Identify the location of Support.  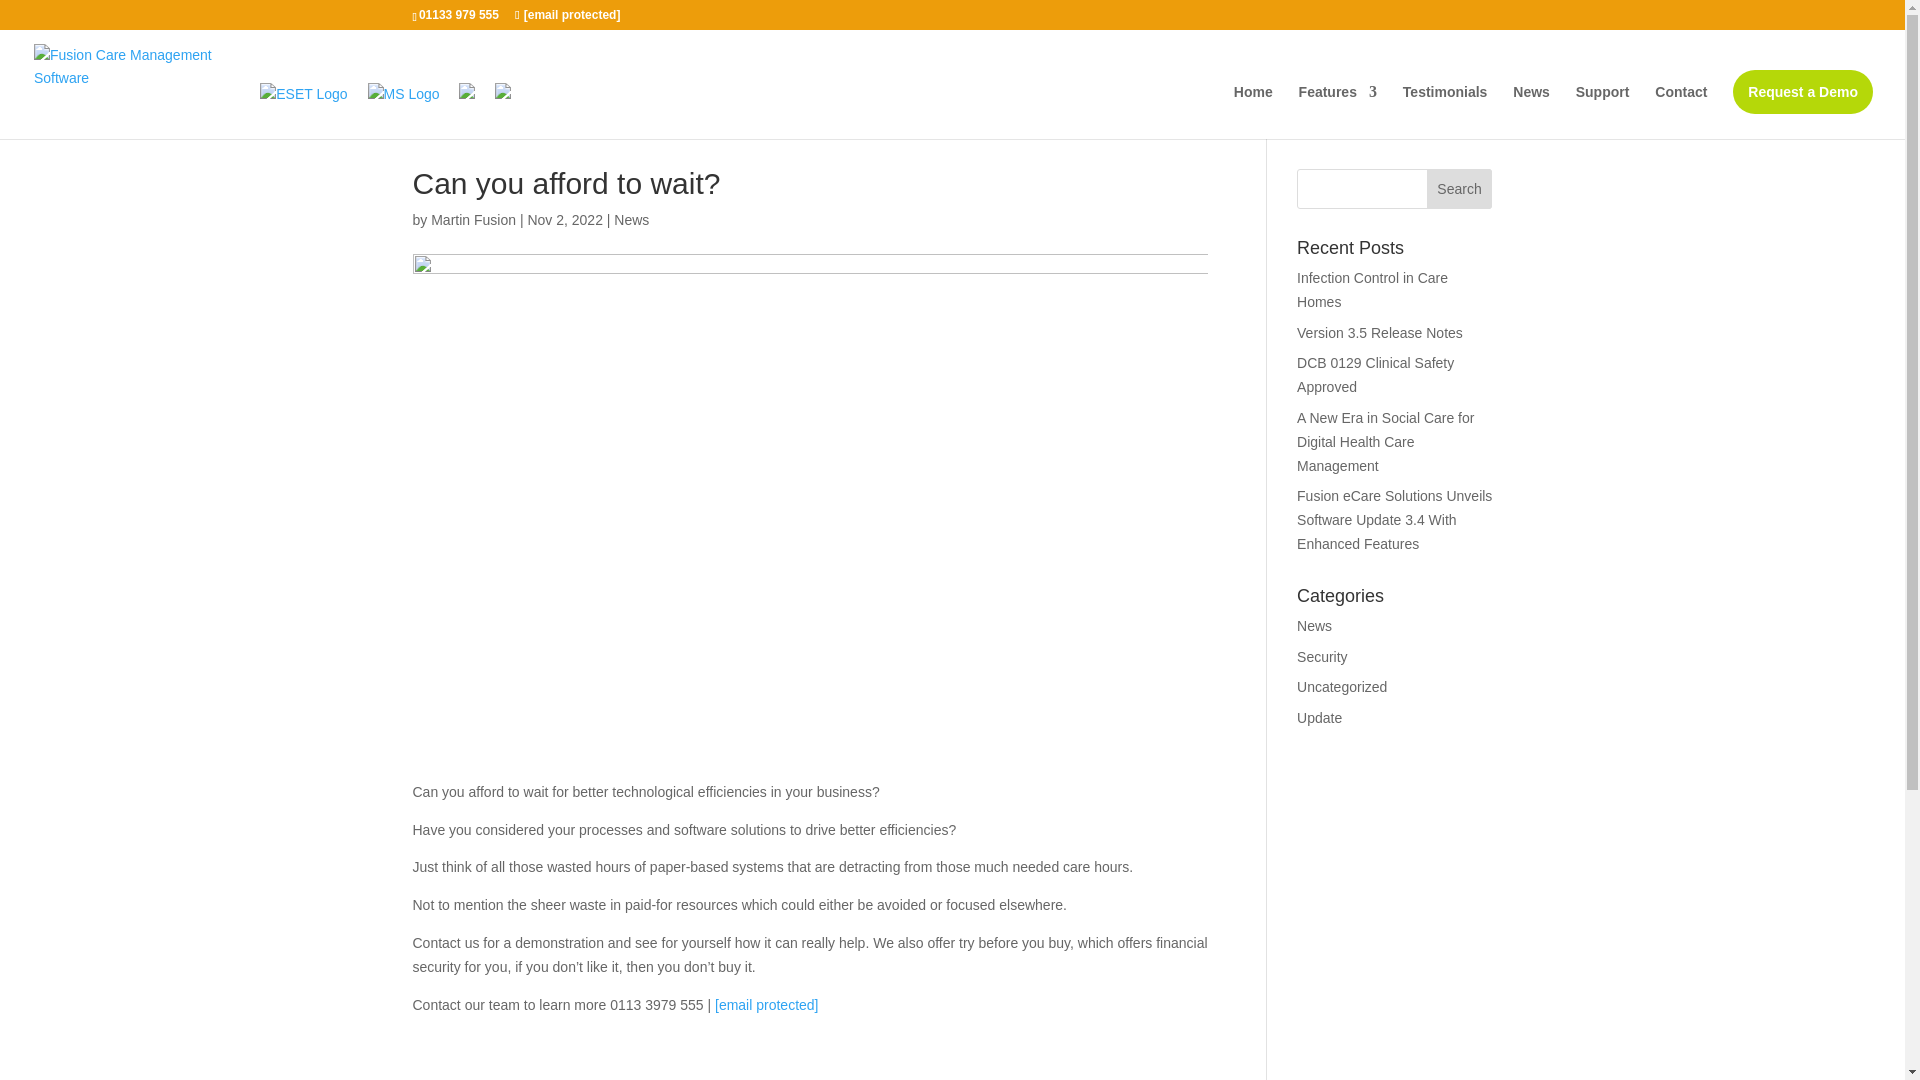
(1603, 112).